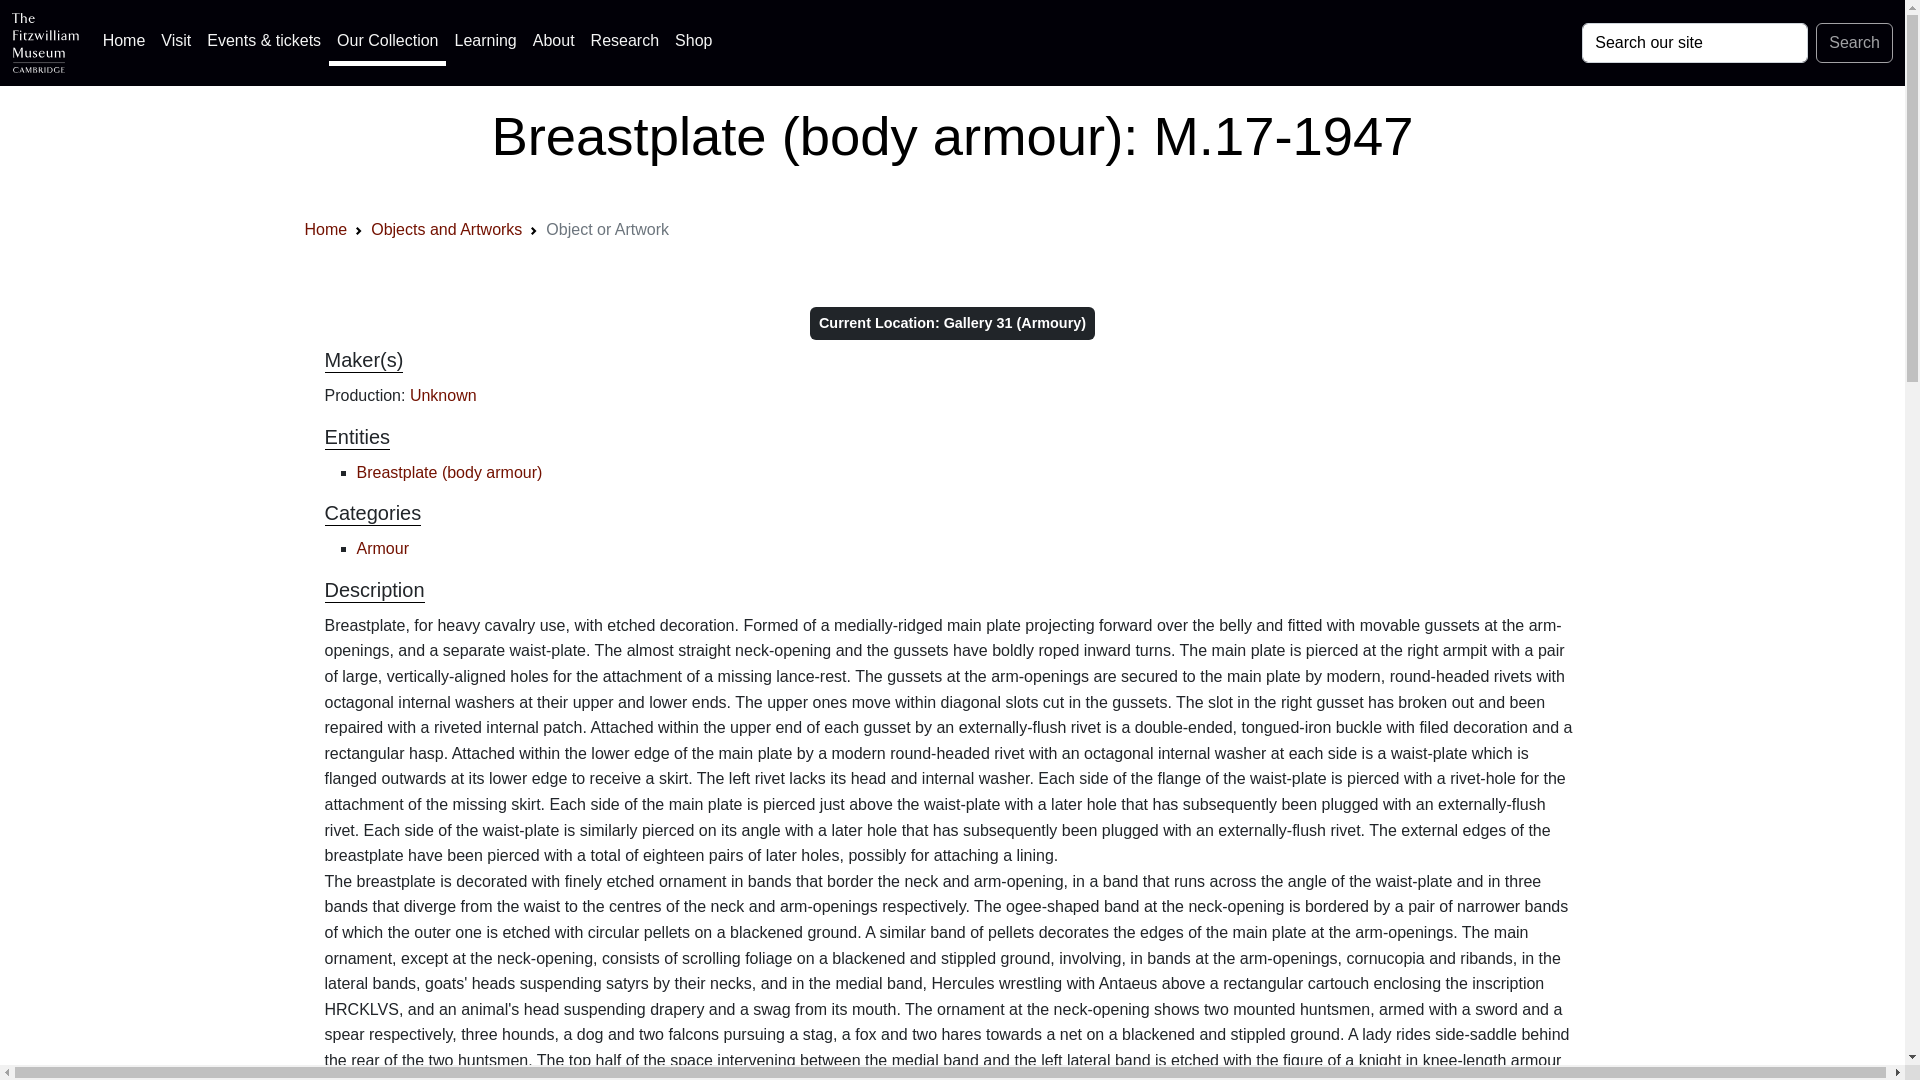  Describe the element at coordinates (624, 40) in the screenshot. I see `Research` at that location.